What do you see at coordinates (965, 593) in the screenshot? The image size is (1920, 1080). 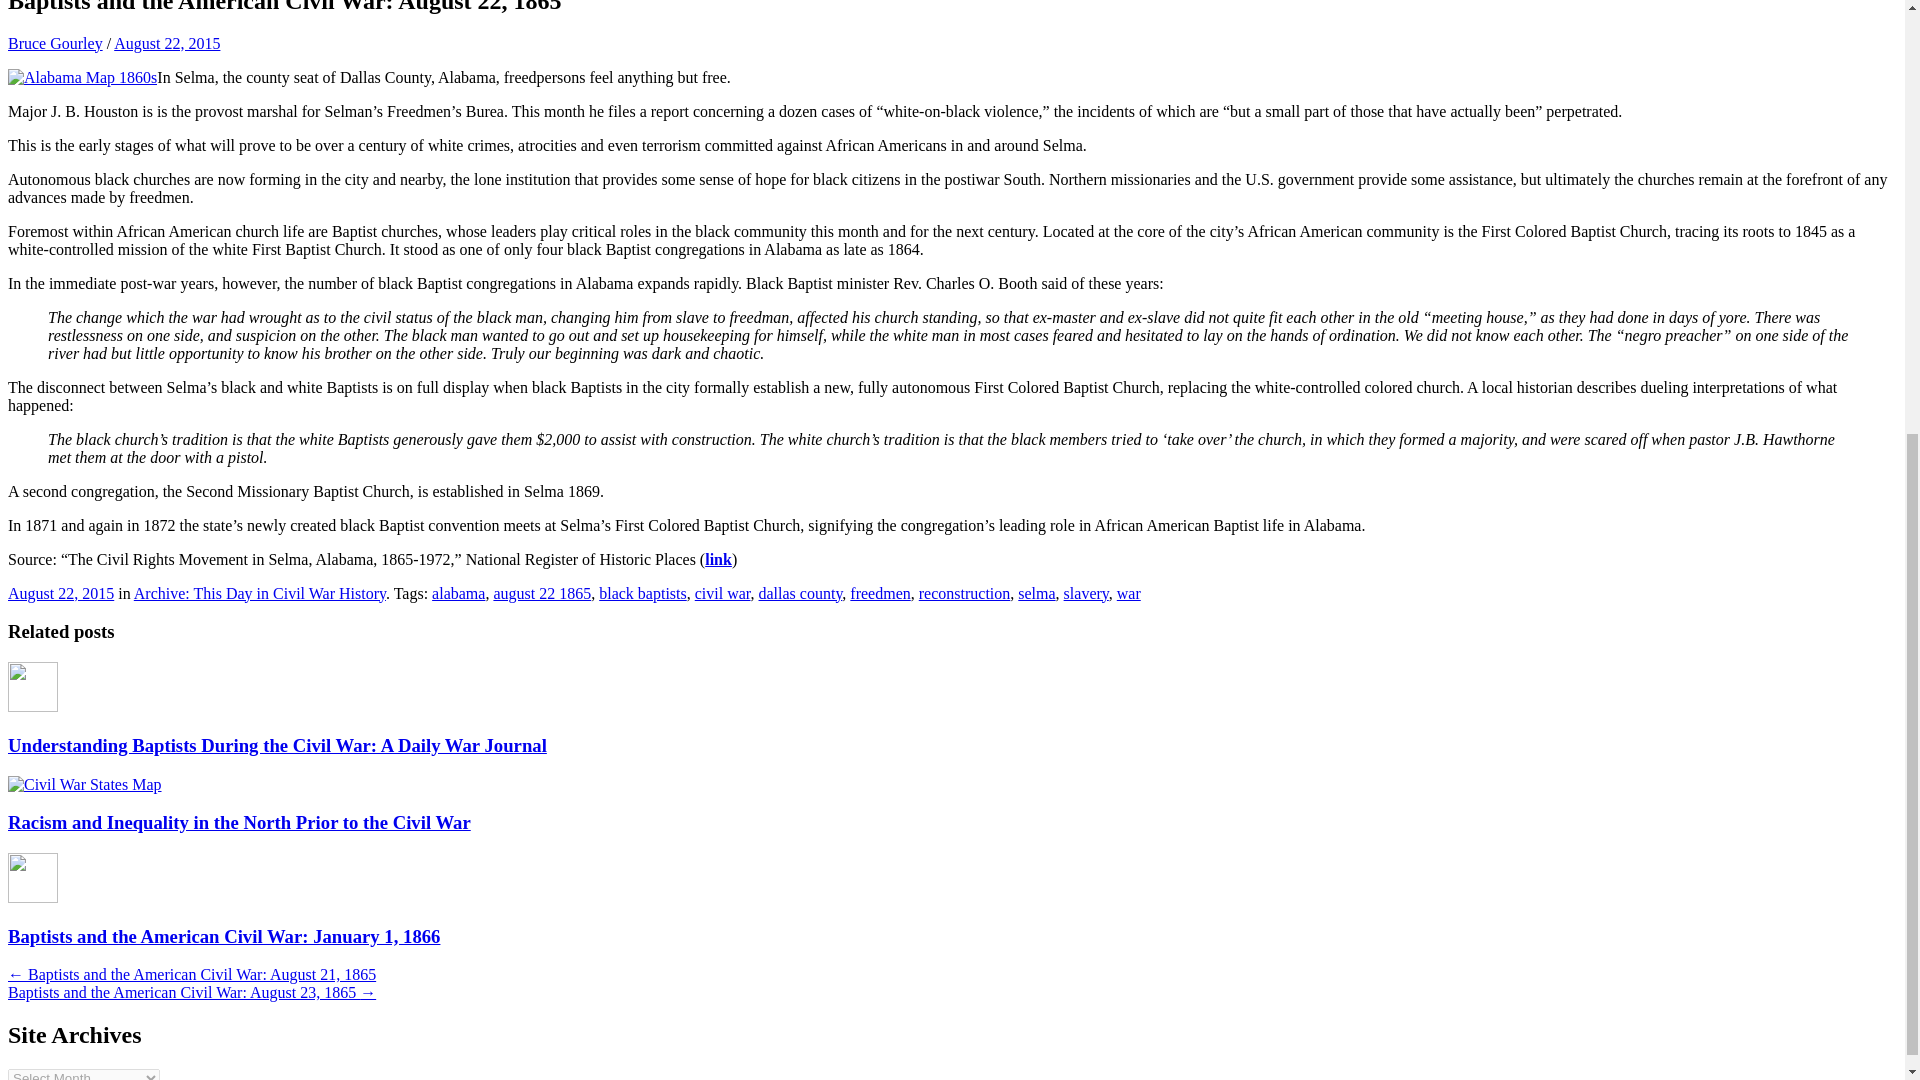 I see `reconstruction` at bounding box center [965, 593].